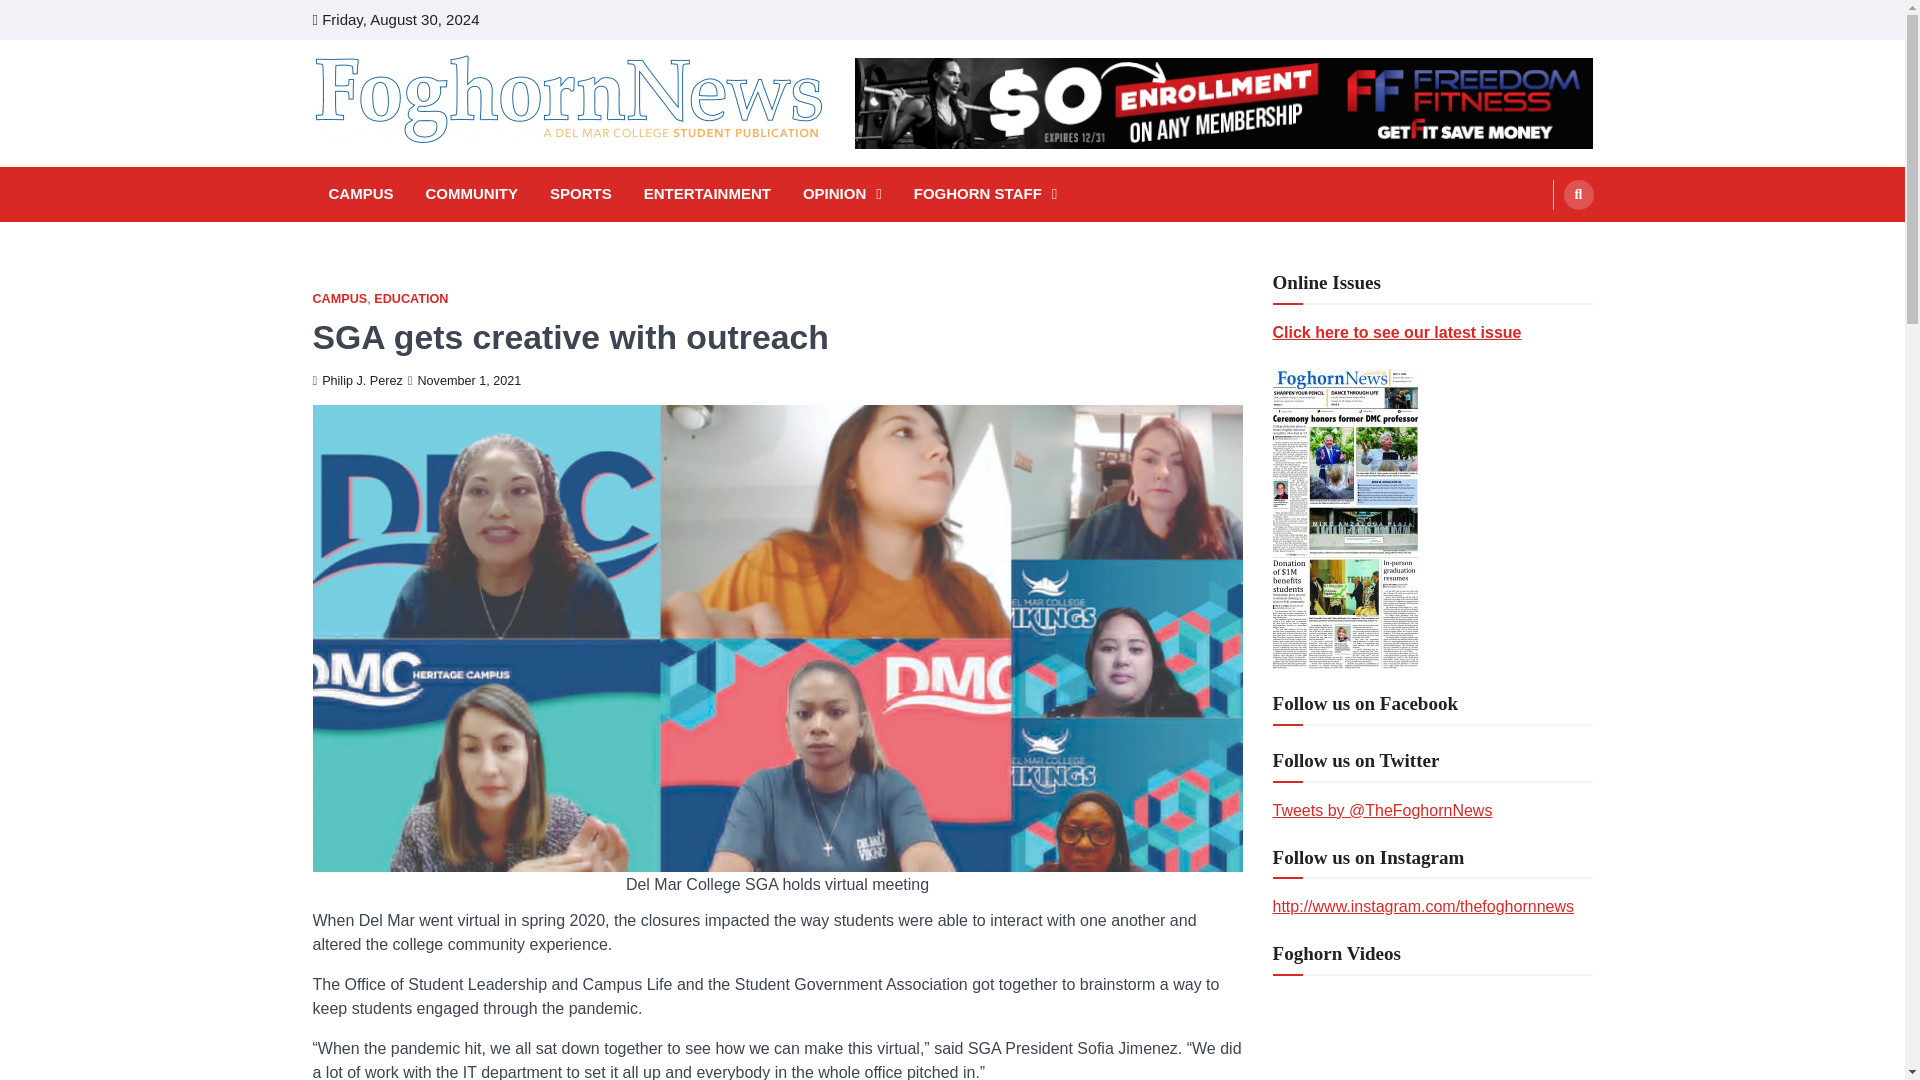 The image size is (1920, 1080). Describe the element at coordinates (1578, 194) in the screenshot. I see `Search` at that location.